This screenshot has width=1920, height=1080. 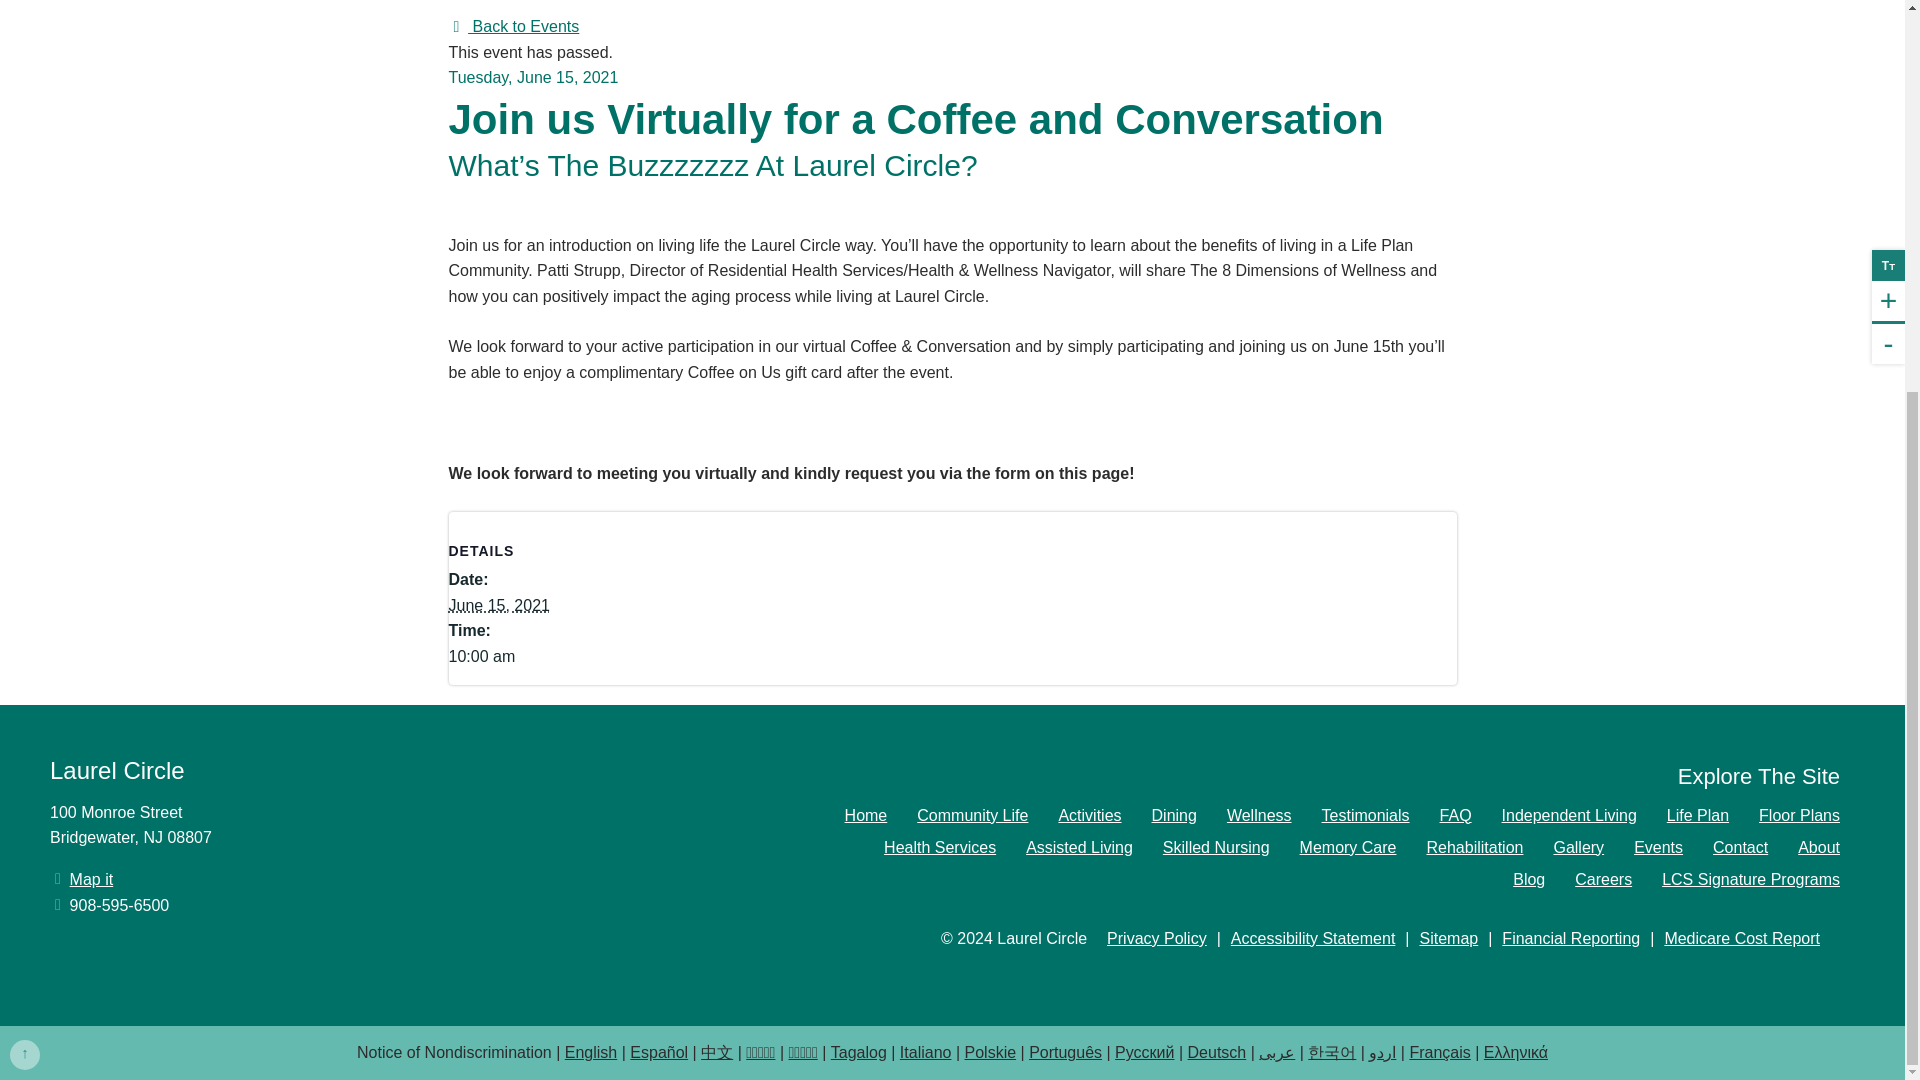 I want to click on Link to Google Map, so click(x=91, y=880).